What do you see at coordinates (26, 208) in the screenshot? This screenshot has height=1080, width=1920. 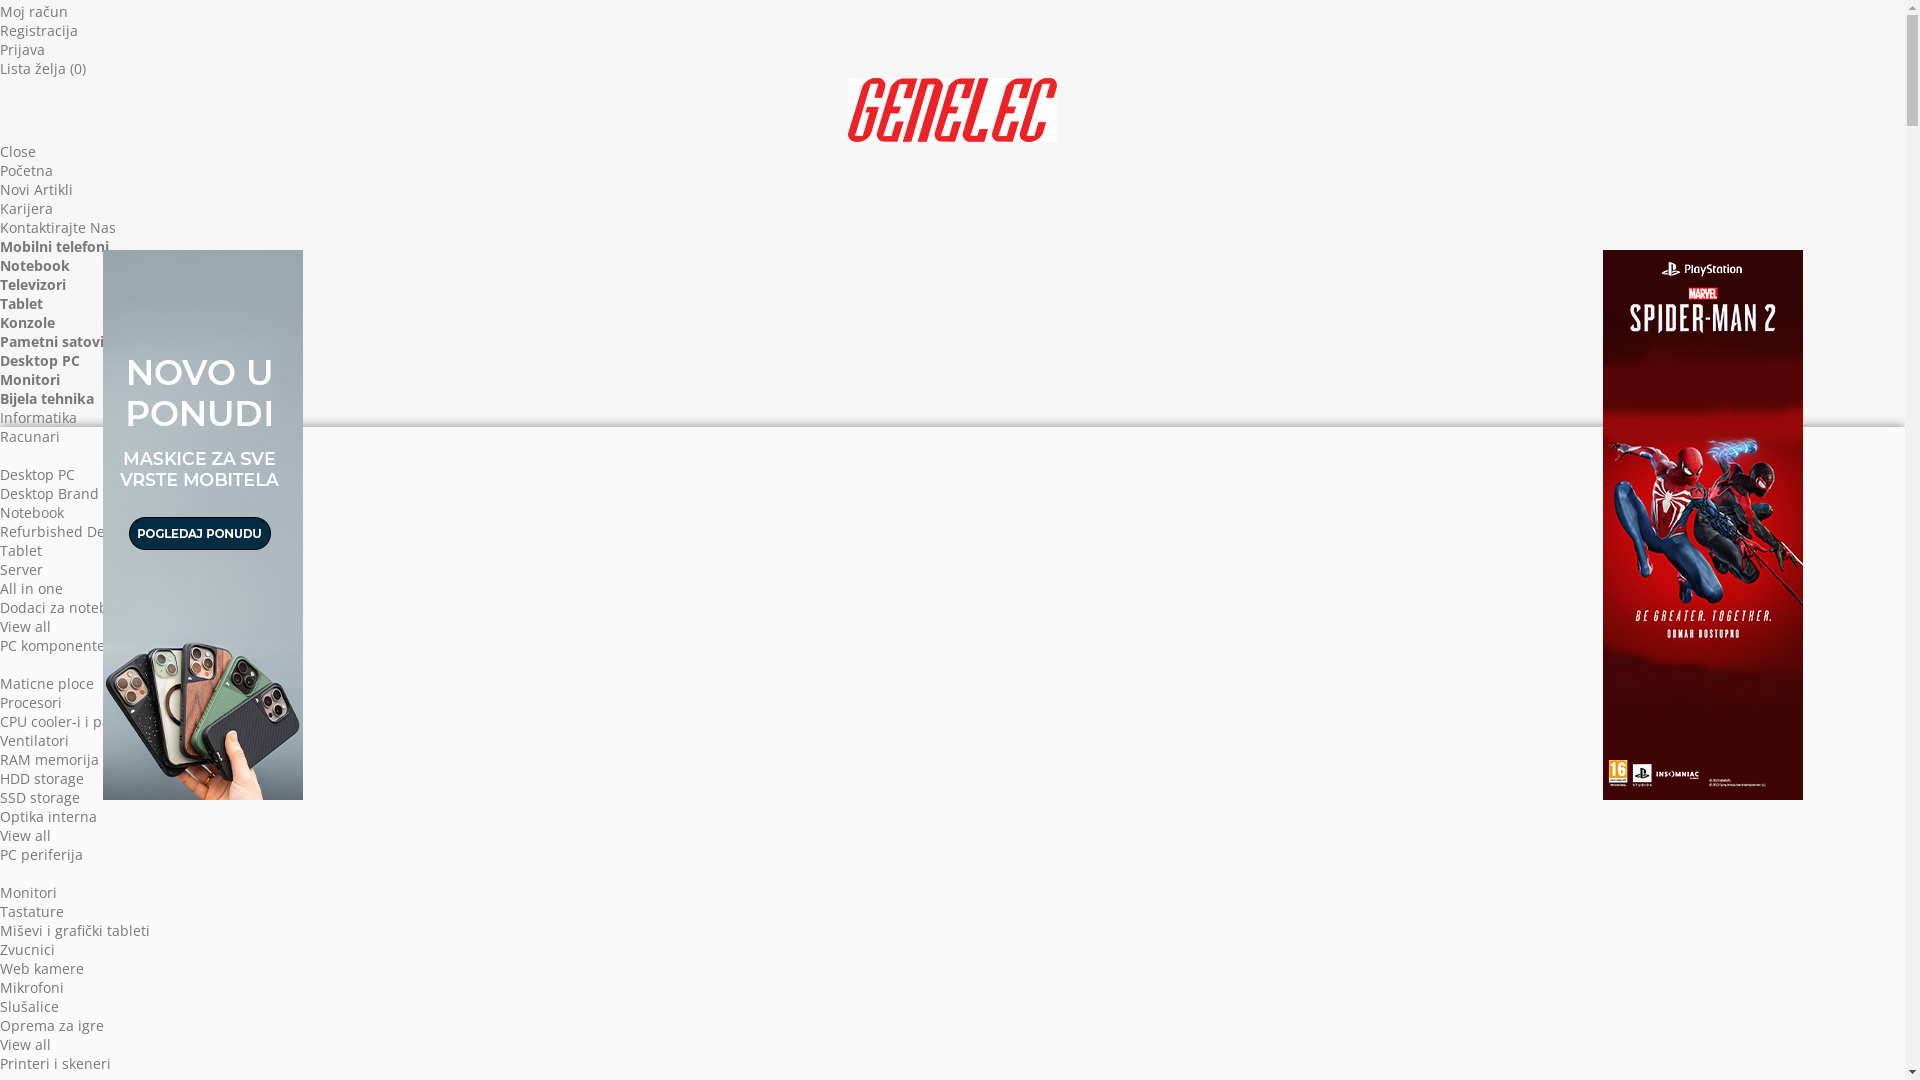 I see `Karijera` at bounding box center [26, 208].